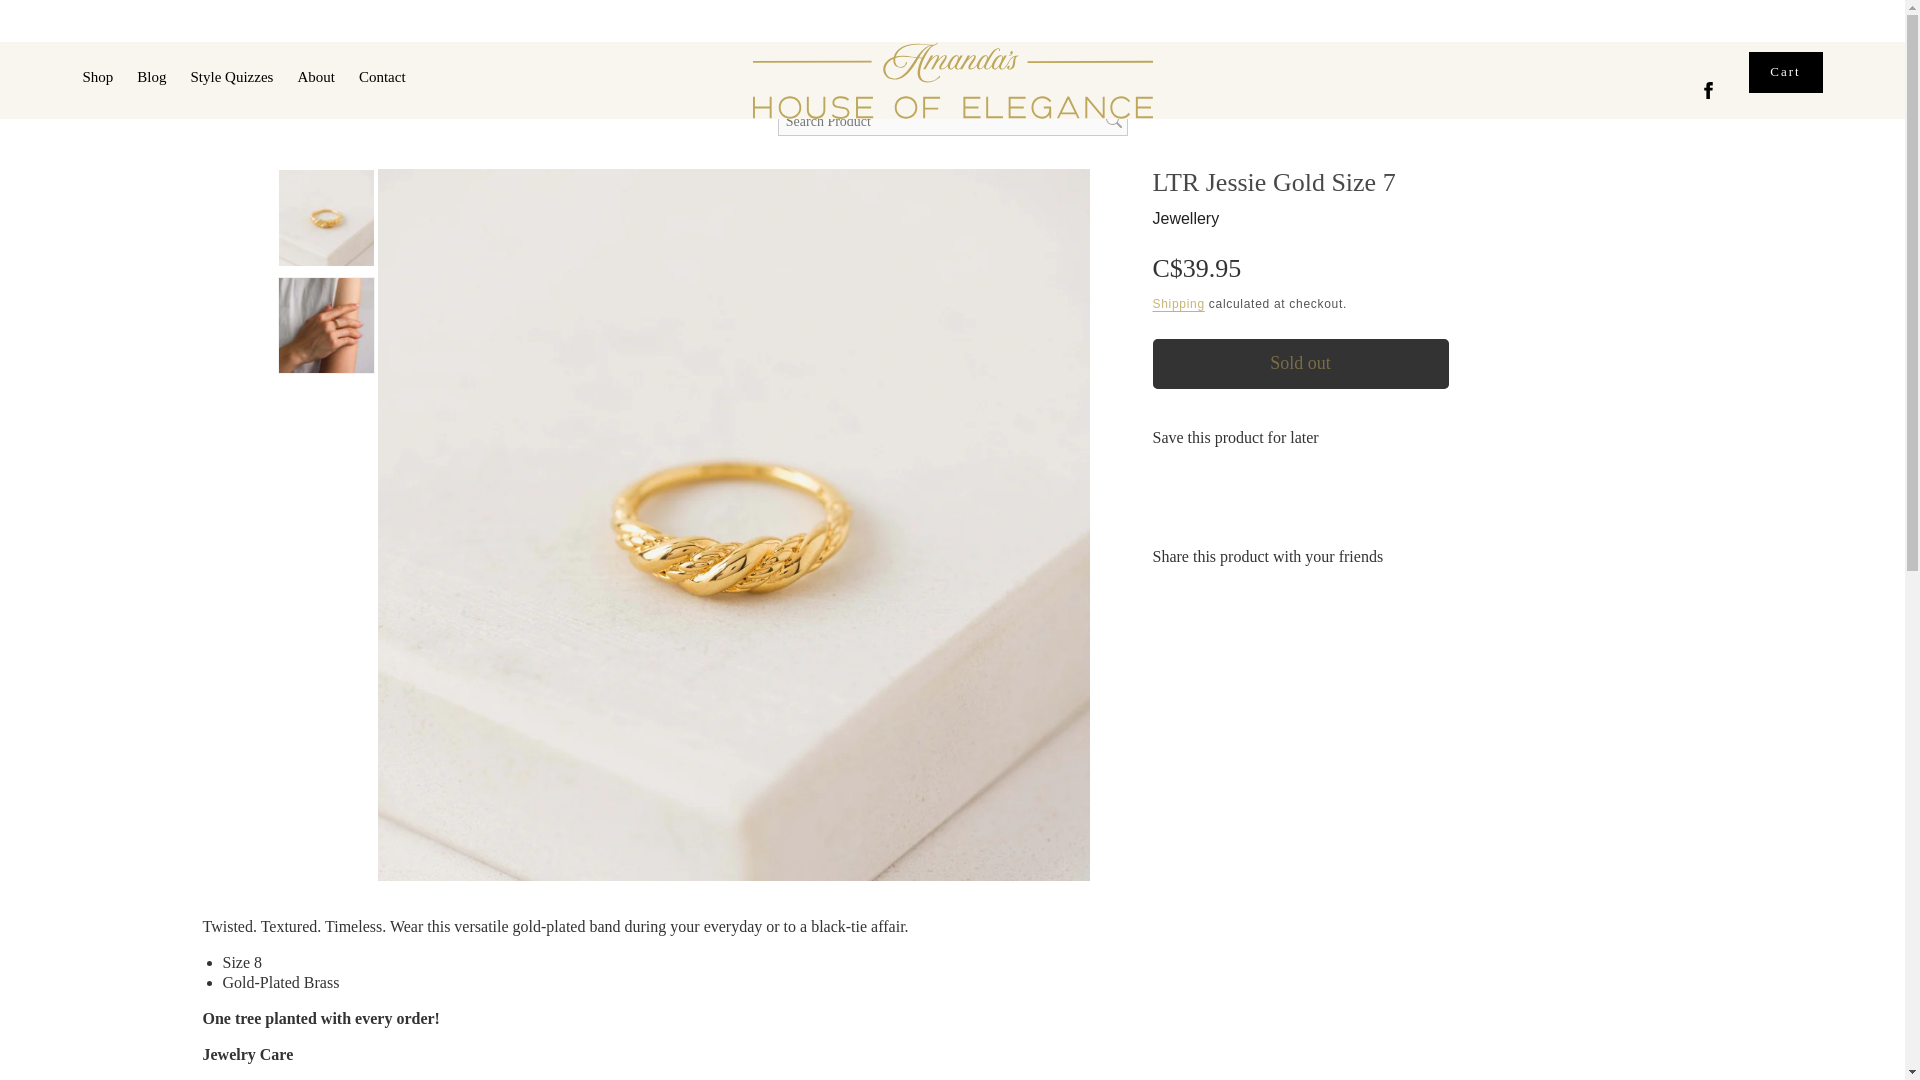 The image size is (1920, 1080). What do you see at coordinates (1186, 218) in the screenshot?
I see `Jewellery` at bounding box center [1186, 218].